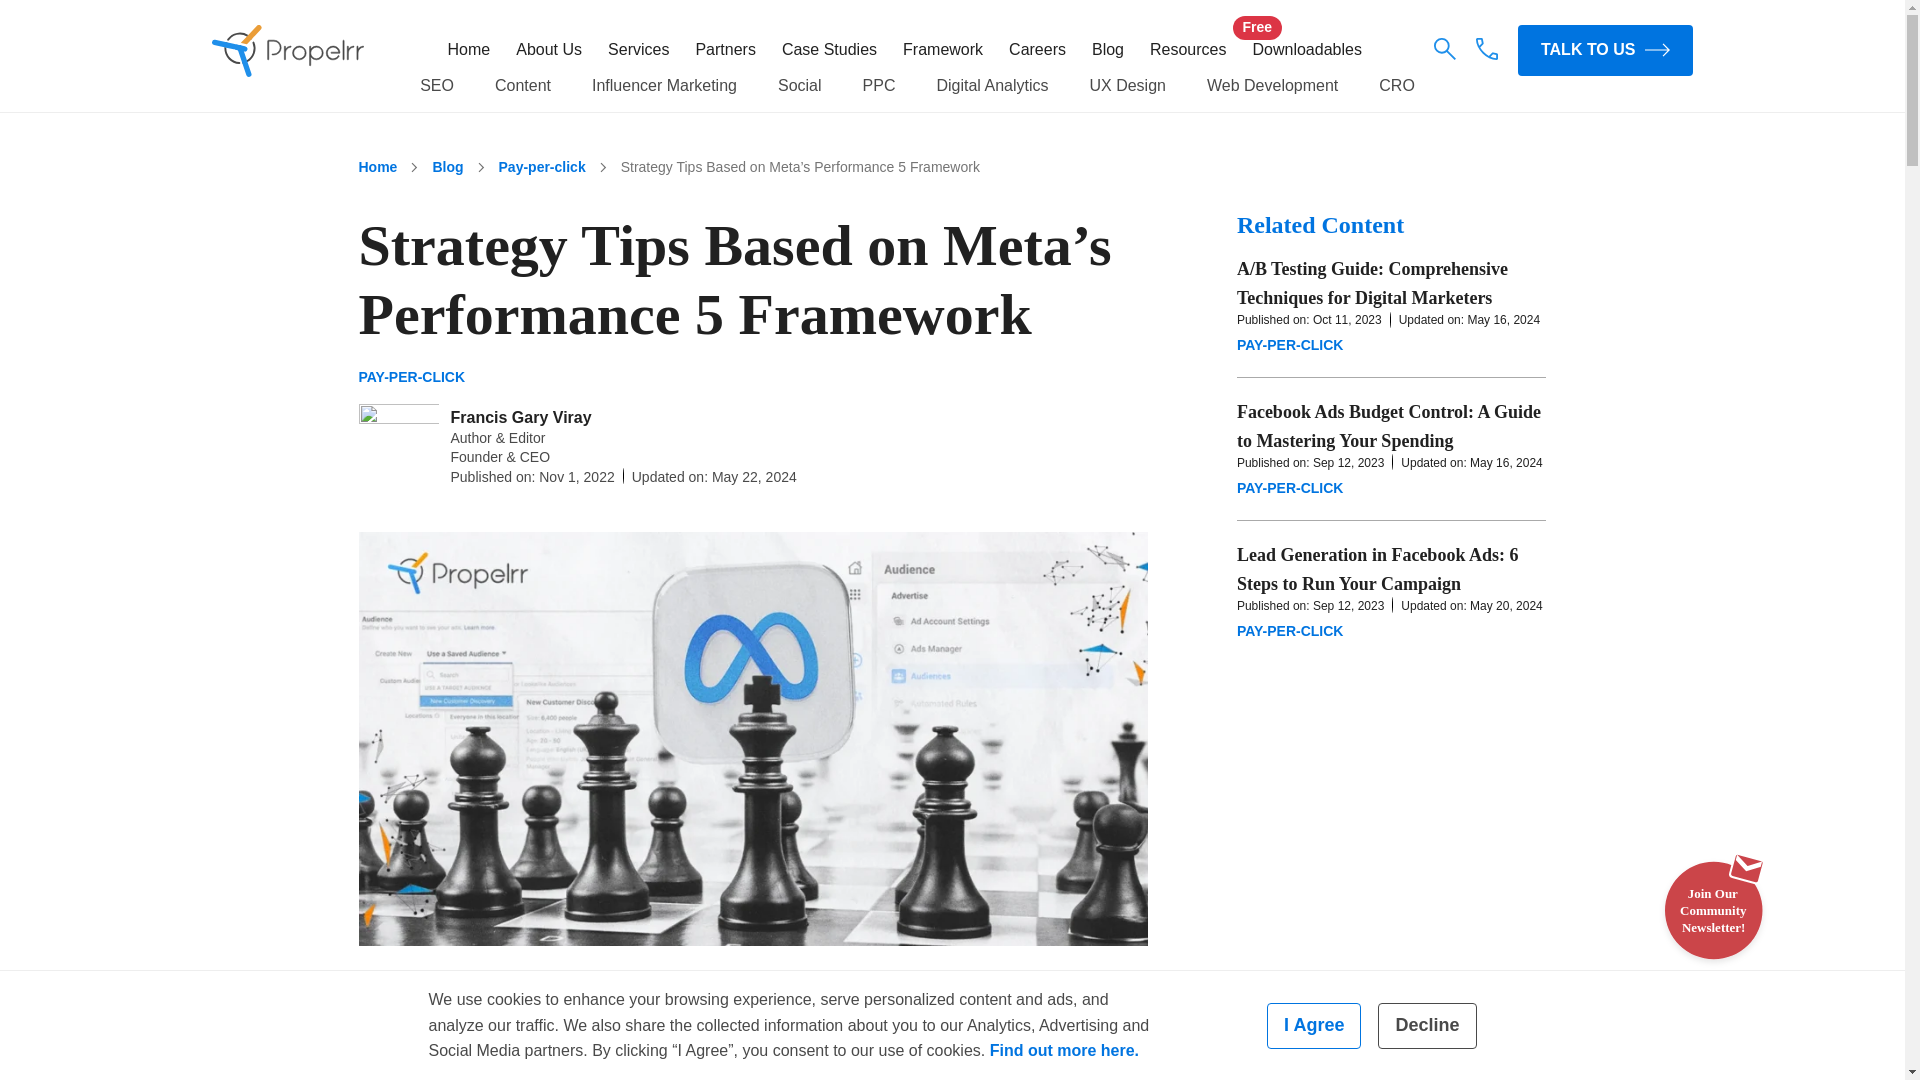  I want to click on Partners, so click(724, 50).